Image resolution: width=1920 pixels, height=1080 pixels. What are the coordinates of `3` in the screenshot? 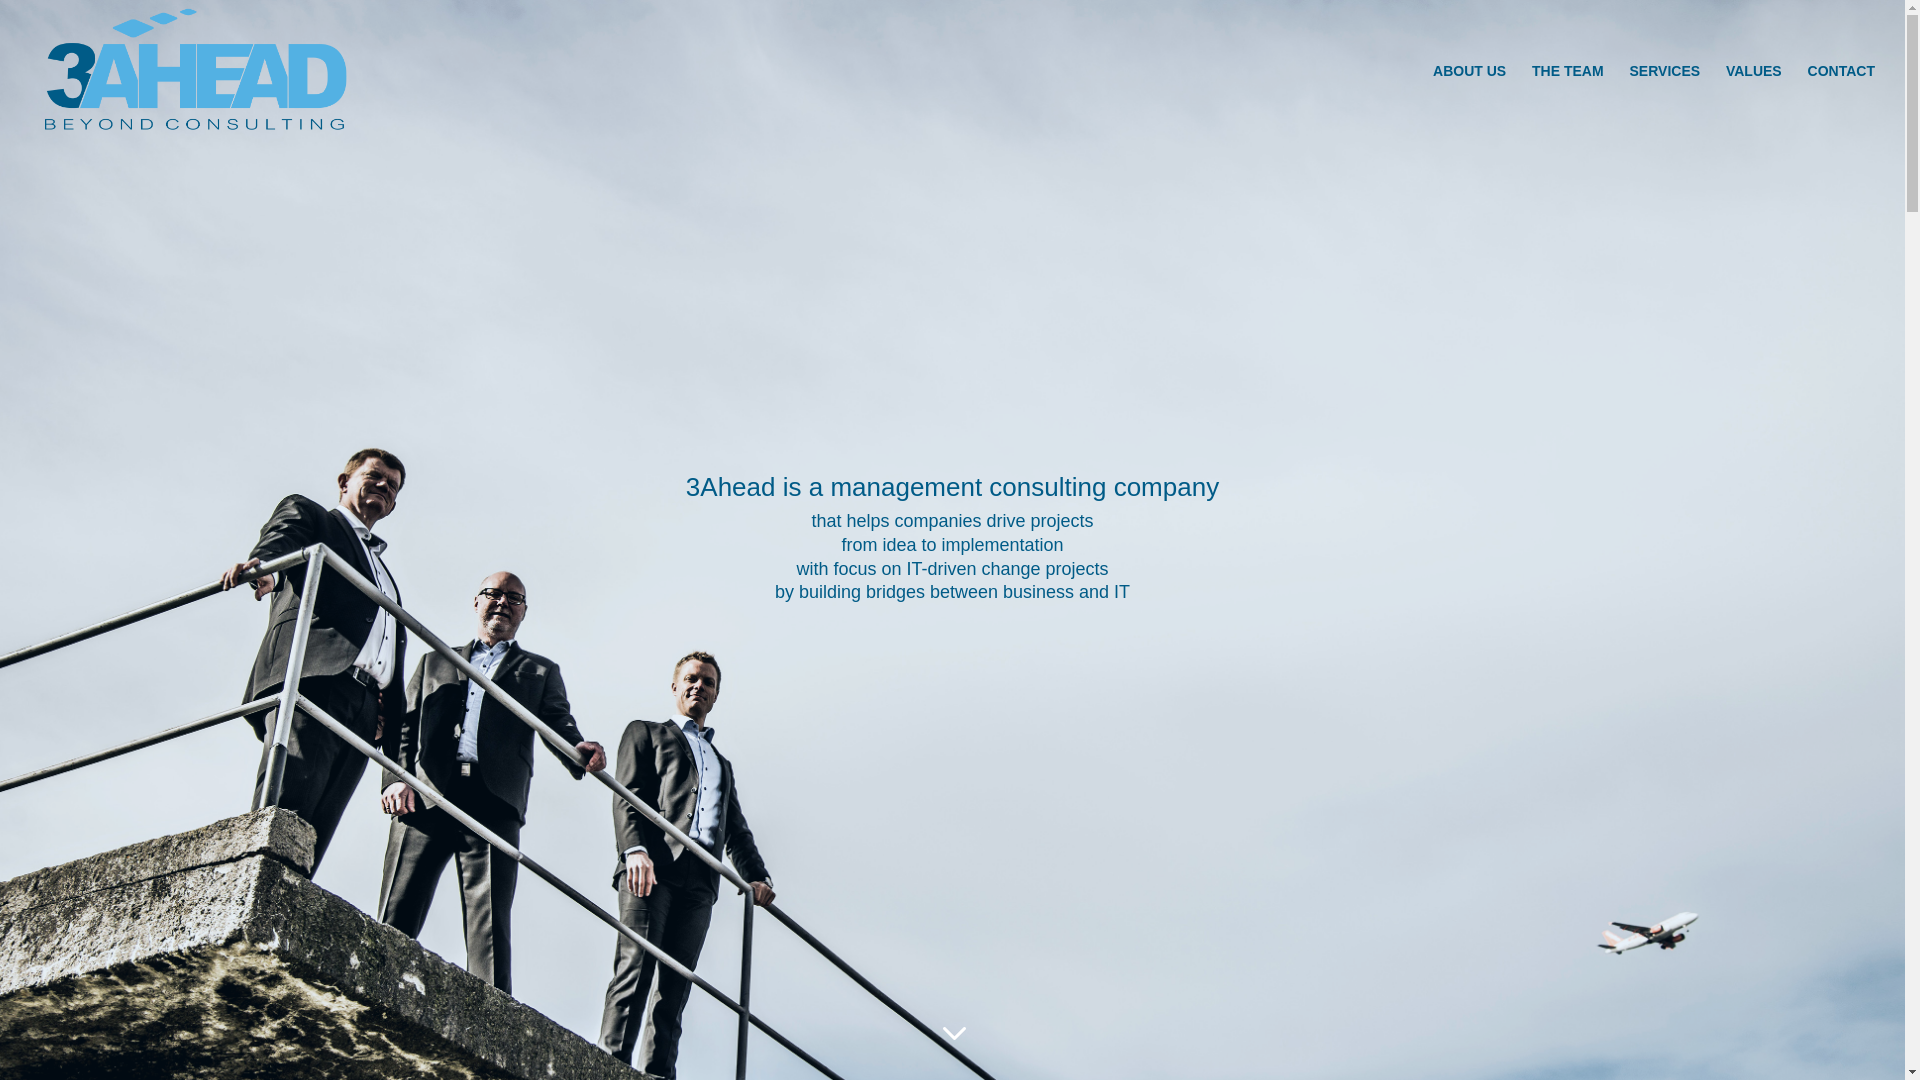 It's located at (952, 1033).